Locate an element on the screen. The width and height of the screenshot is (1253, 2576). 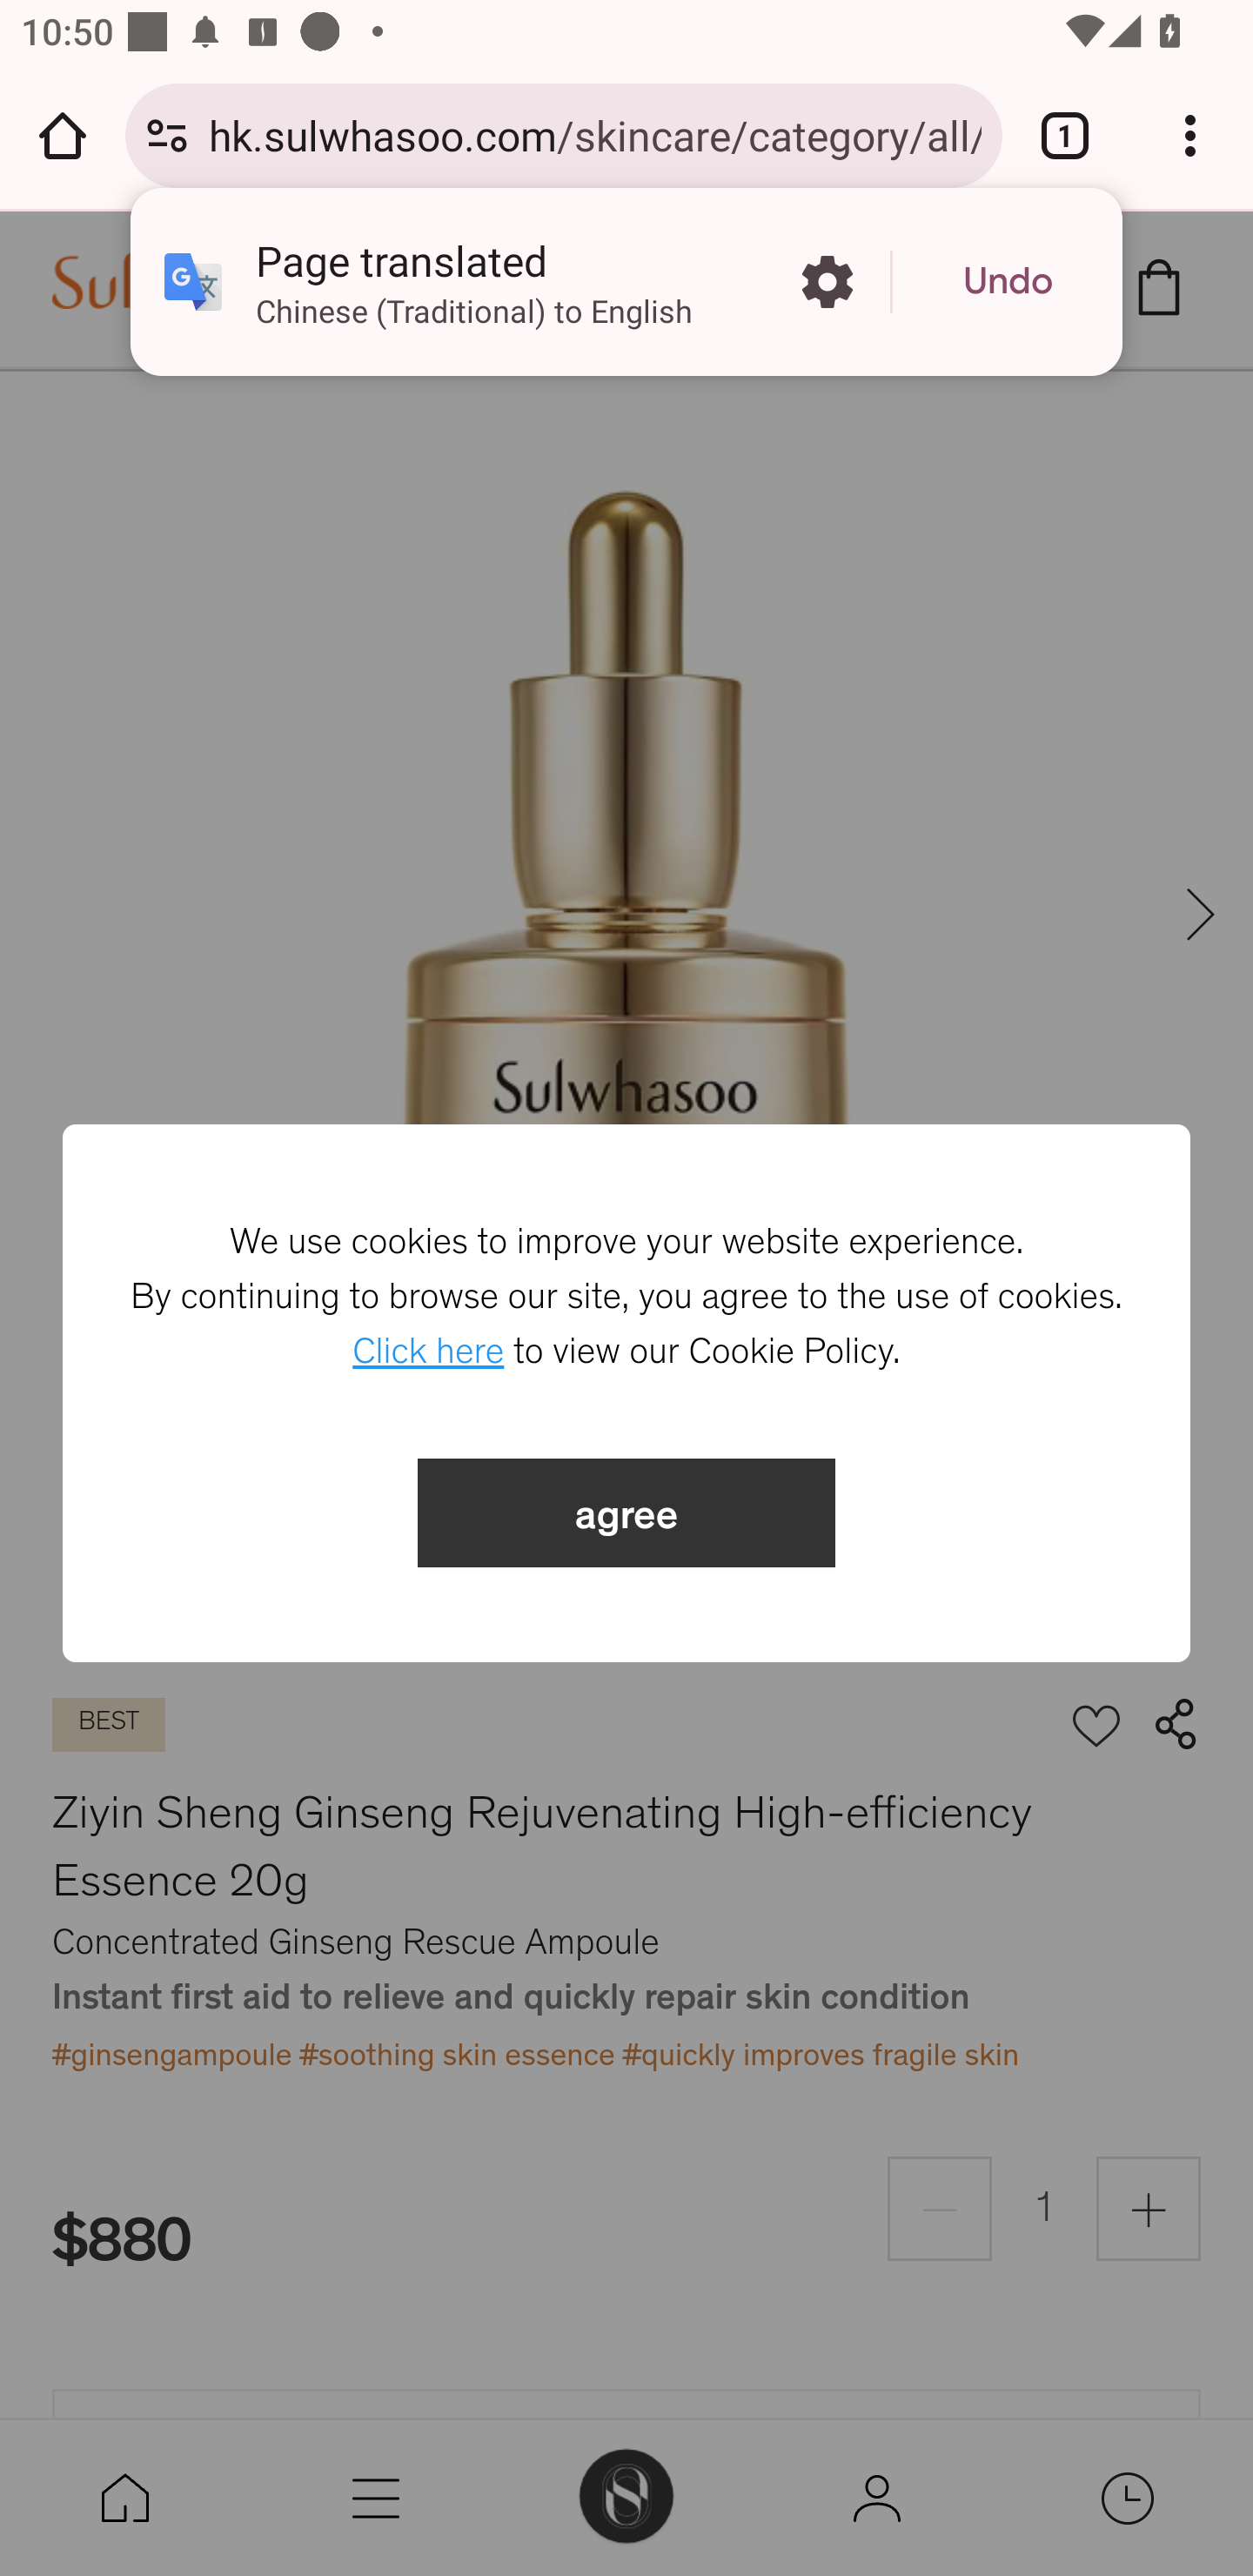
More options in the Page translated is located at coordinates (827, 282).